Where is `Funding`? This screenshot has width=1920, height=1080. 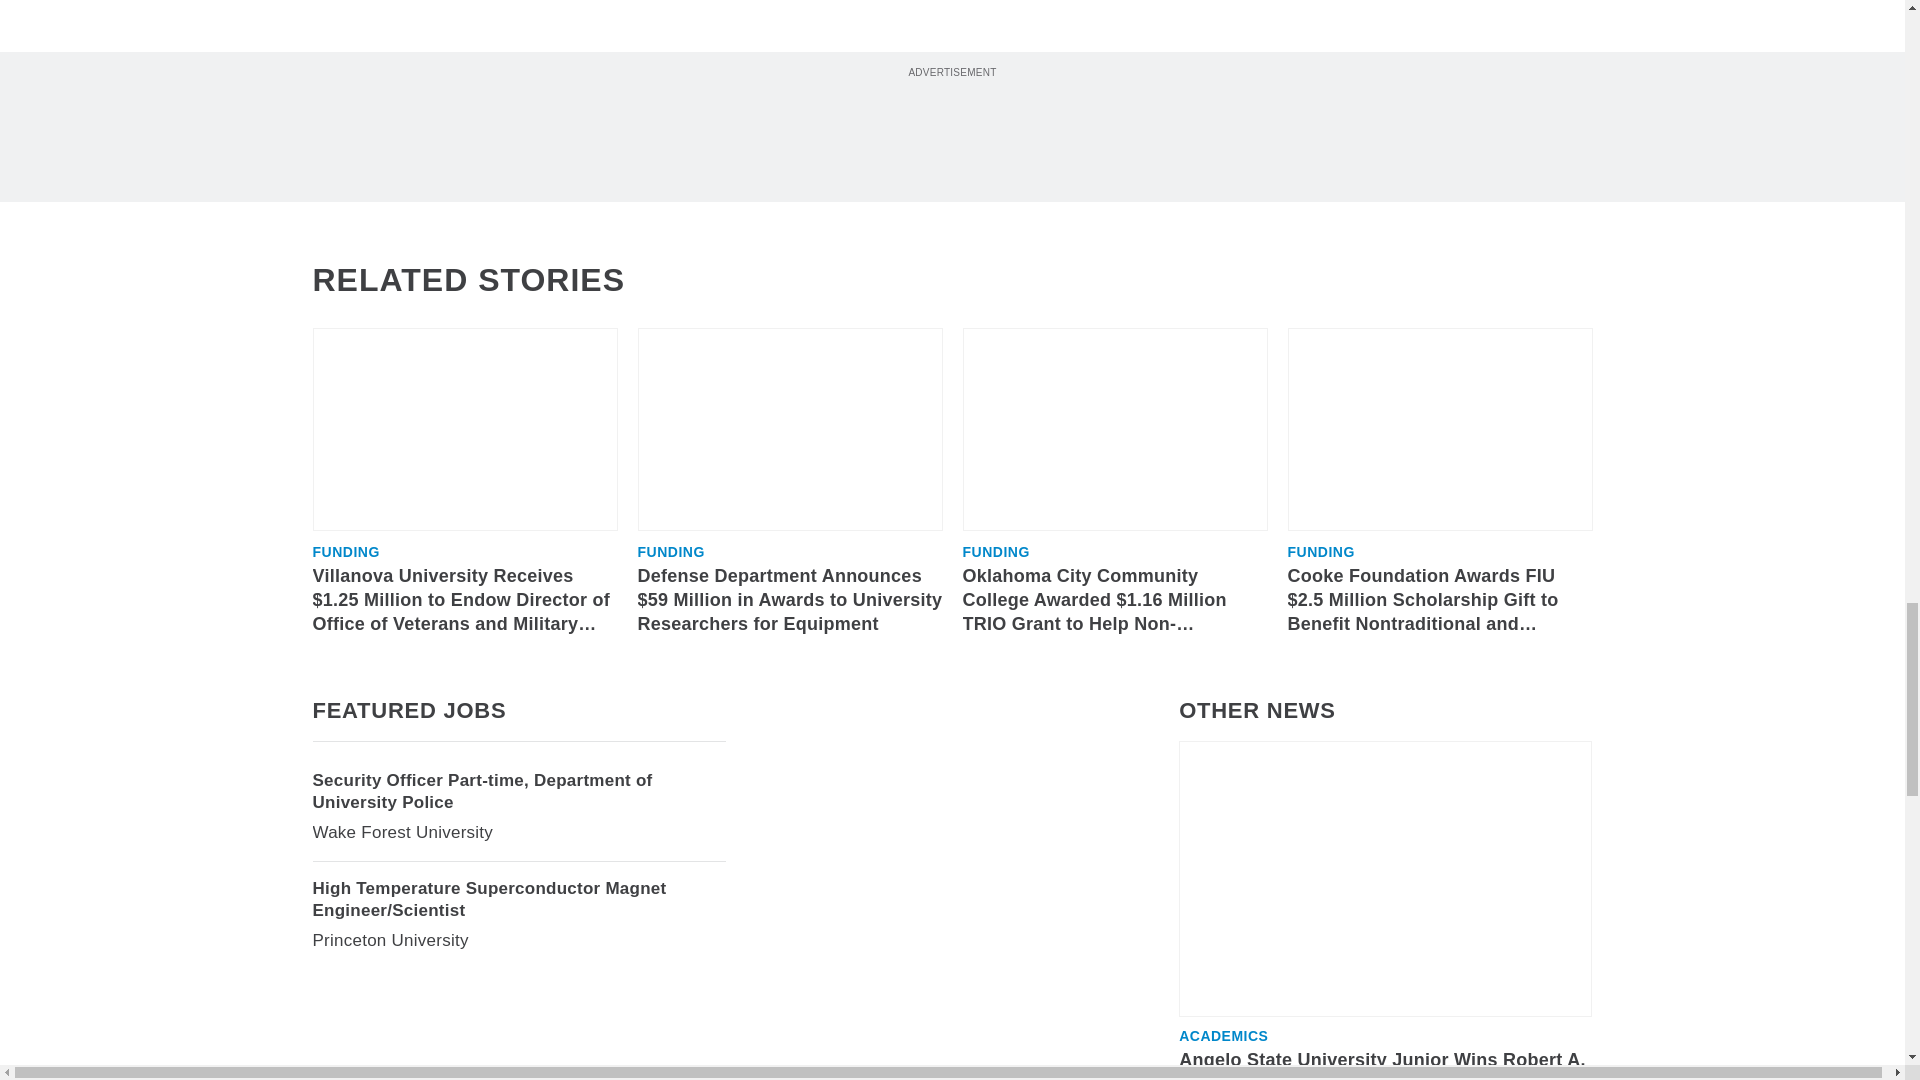 Funding is located at coordinates (670, 552).